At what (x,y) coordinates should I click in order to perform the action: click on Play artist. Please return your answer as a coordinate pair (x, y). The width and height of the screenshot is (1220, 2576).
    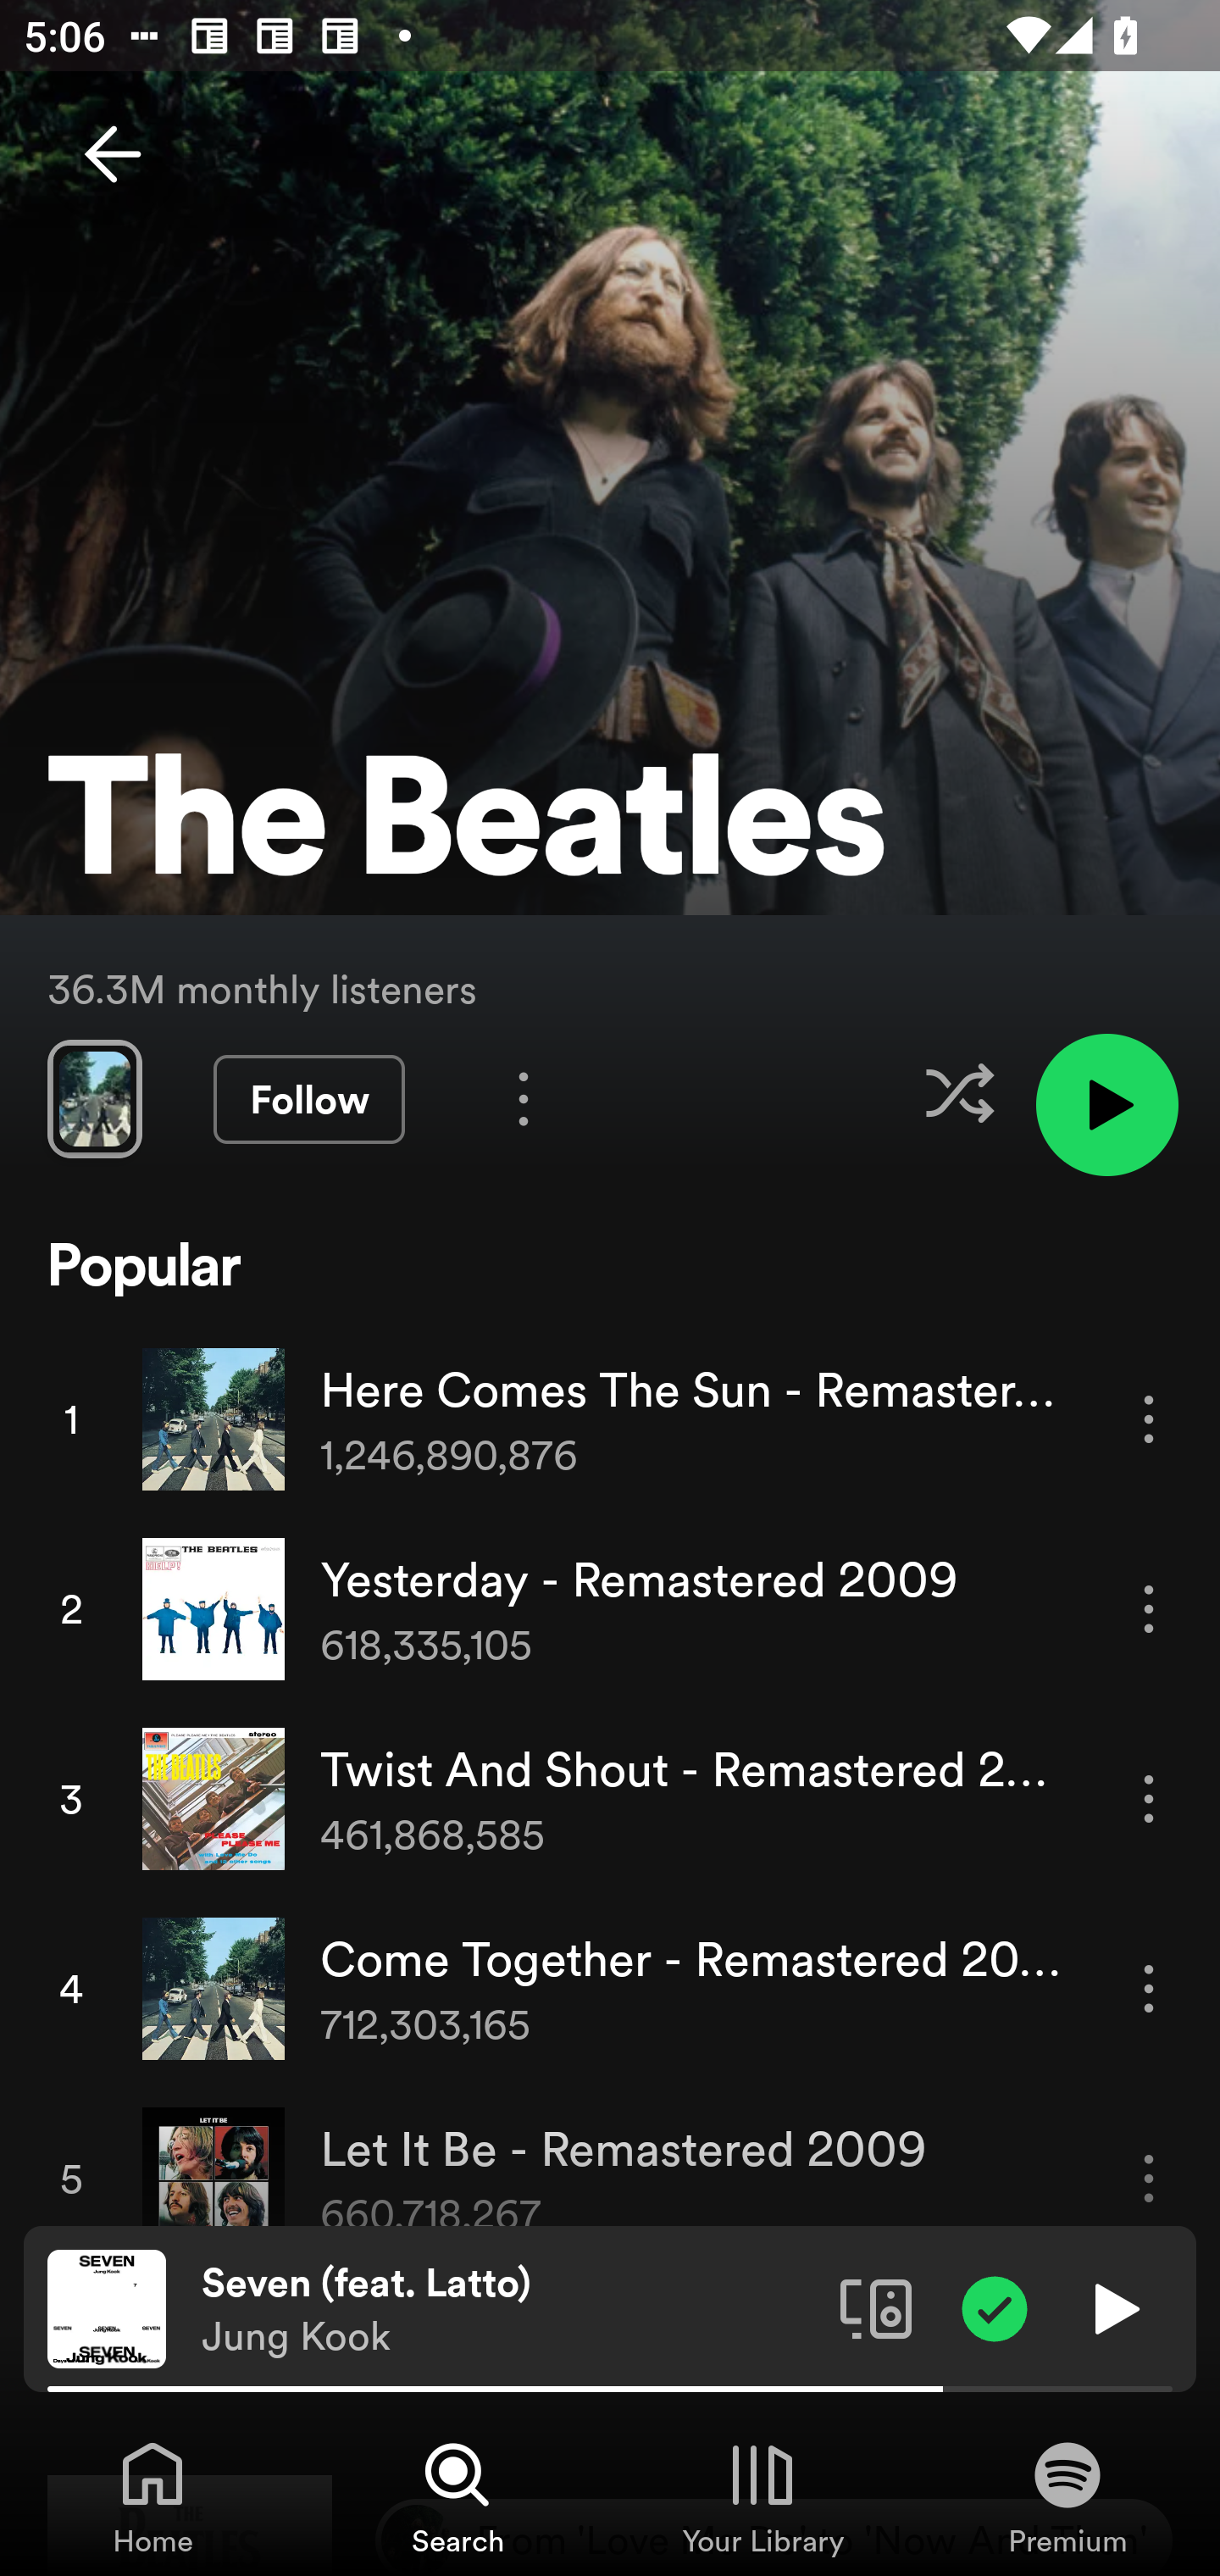
    Looking at the image, I should click on (1106, 1105).